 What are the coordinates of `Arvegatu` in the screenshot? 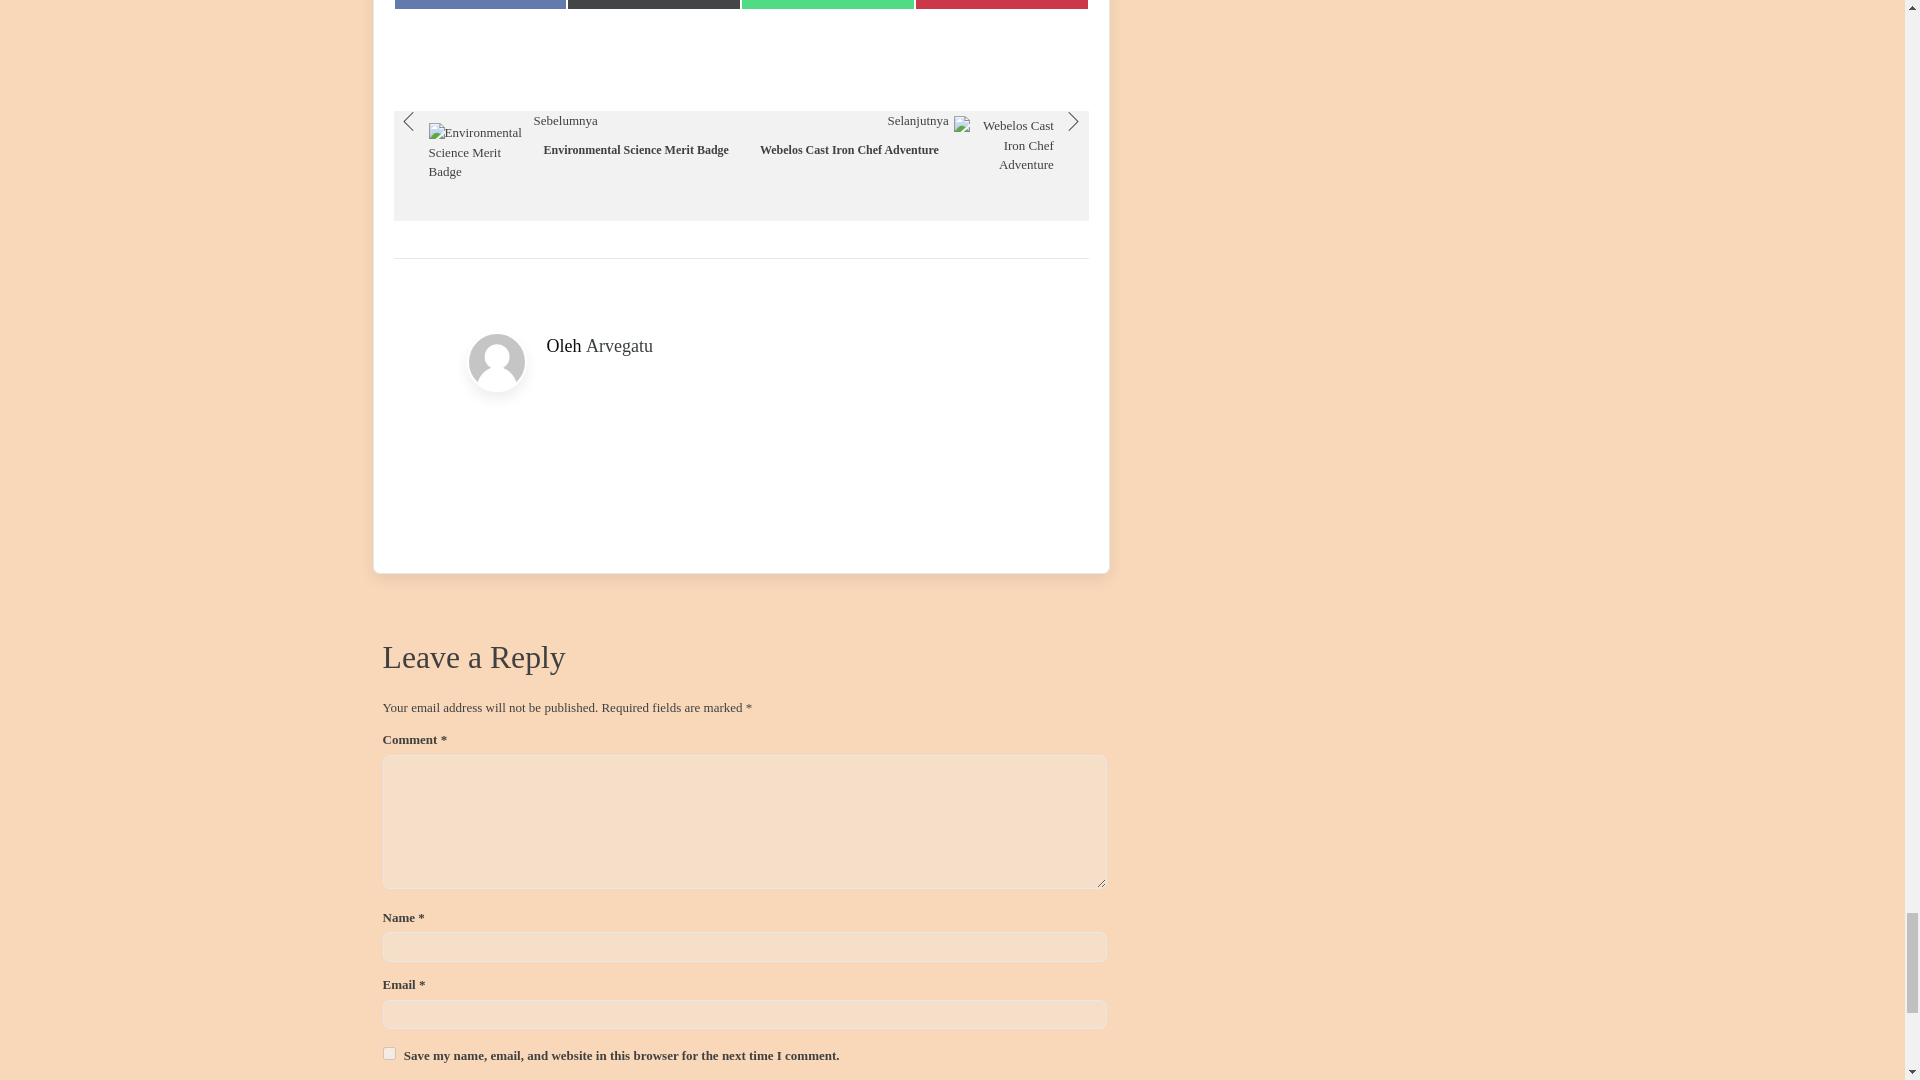 It's located at (567, 166).